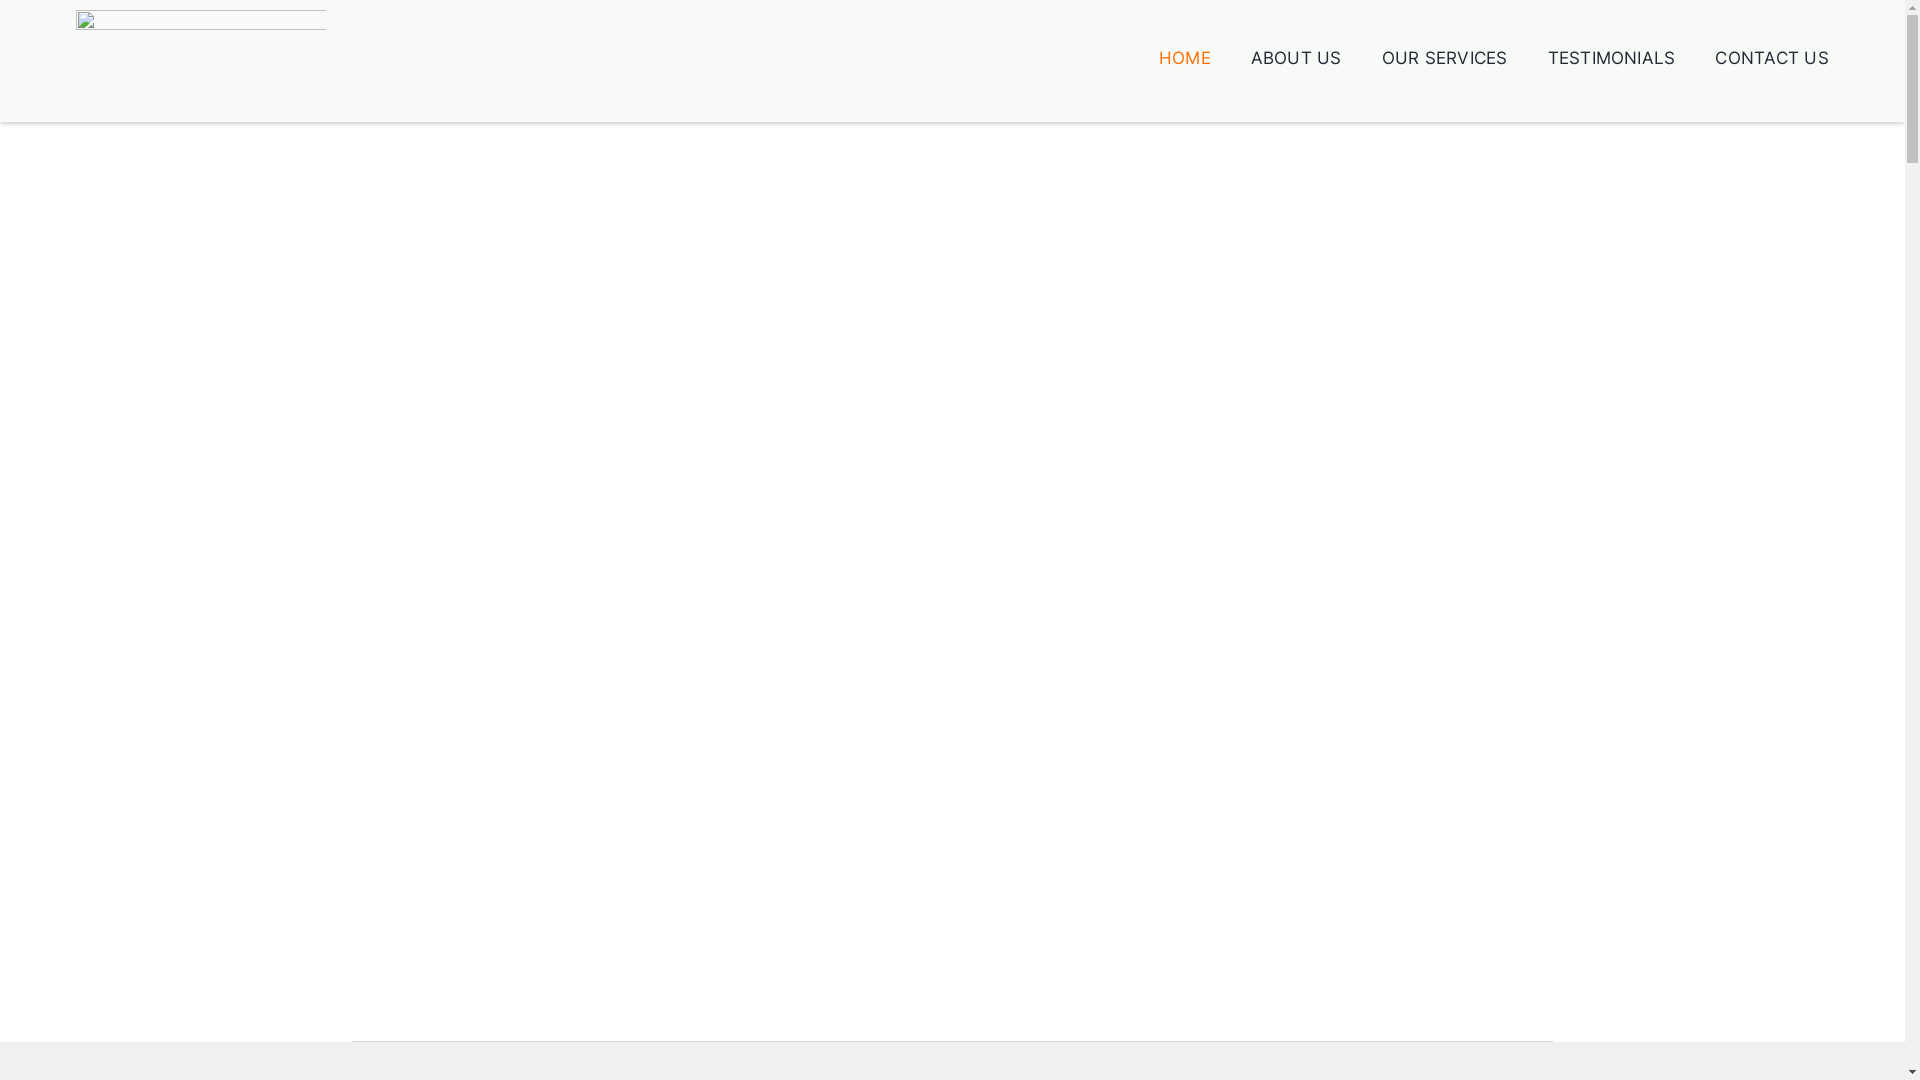 Image resolution: width=1920 pixels, height=1080 pixels. What do you see at coordinates (1772, 58) in the screenshot?
I see `CONTACT US` at bounding box center [1772, 58].